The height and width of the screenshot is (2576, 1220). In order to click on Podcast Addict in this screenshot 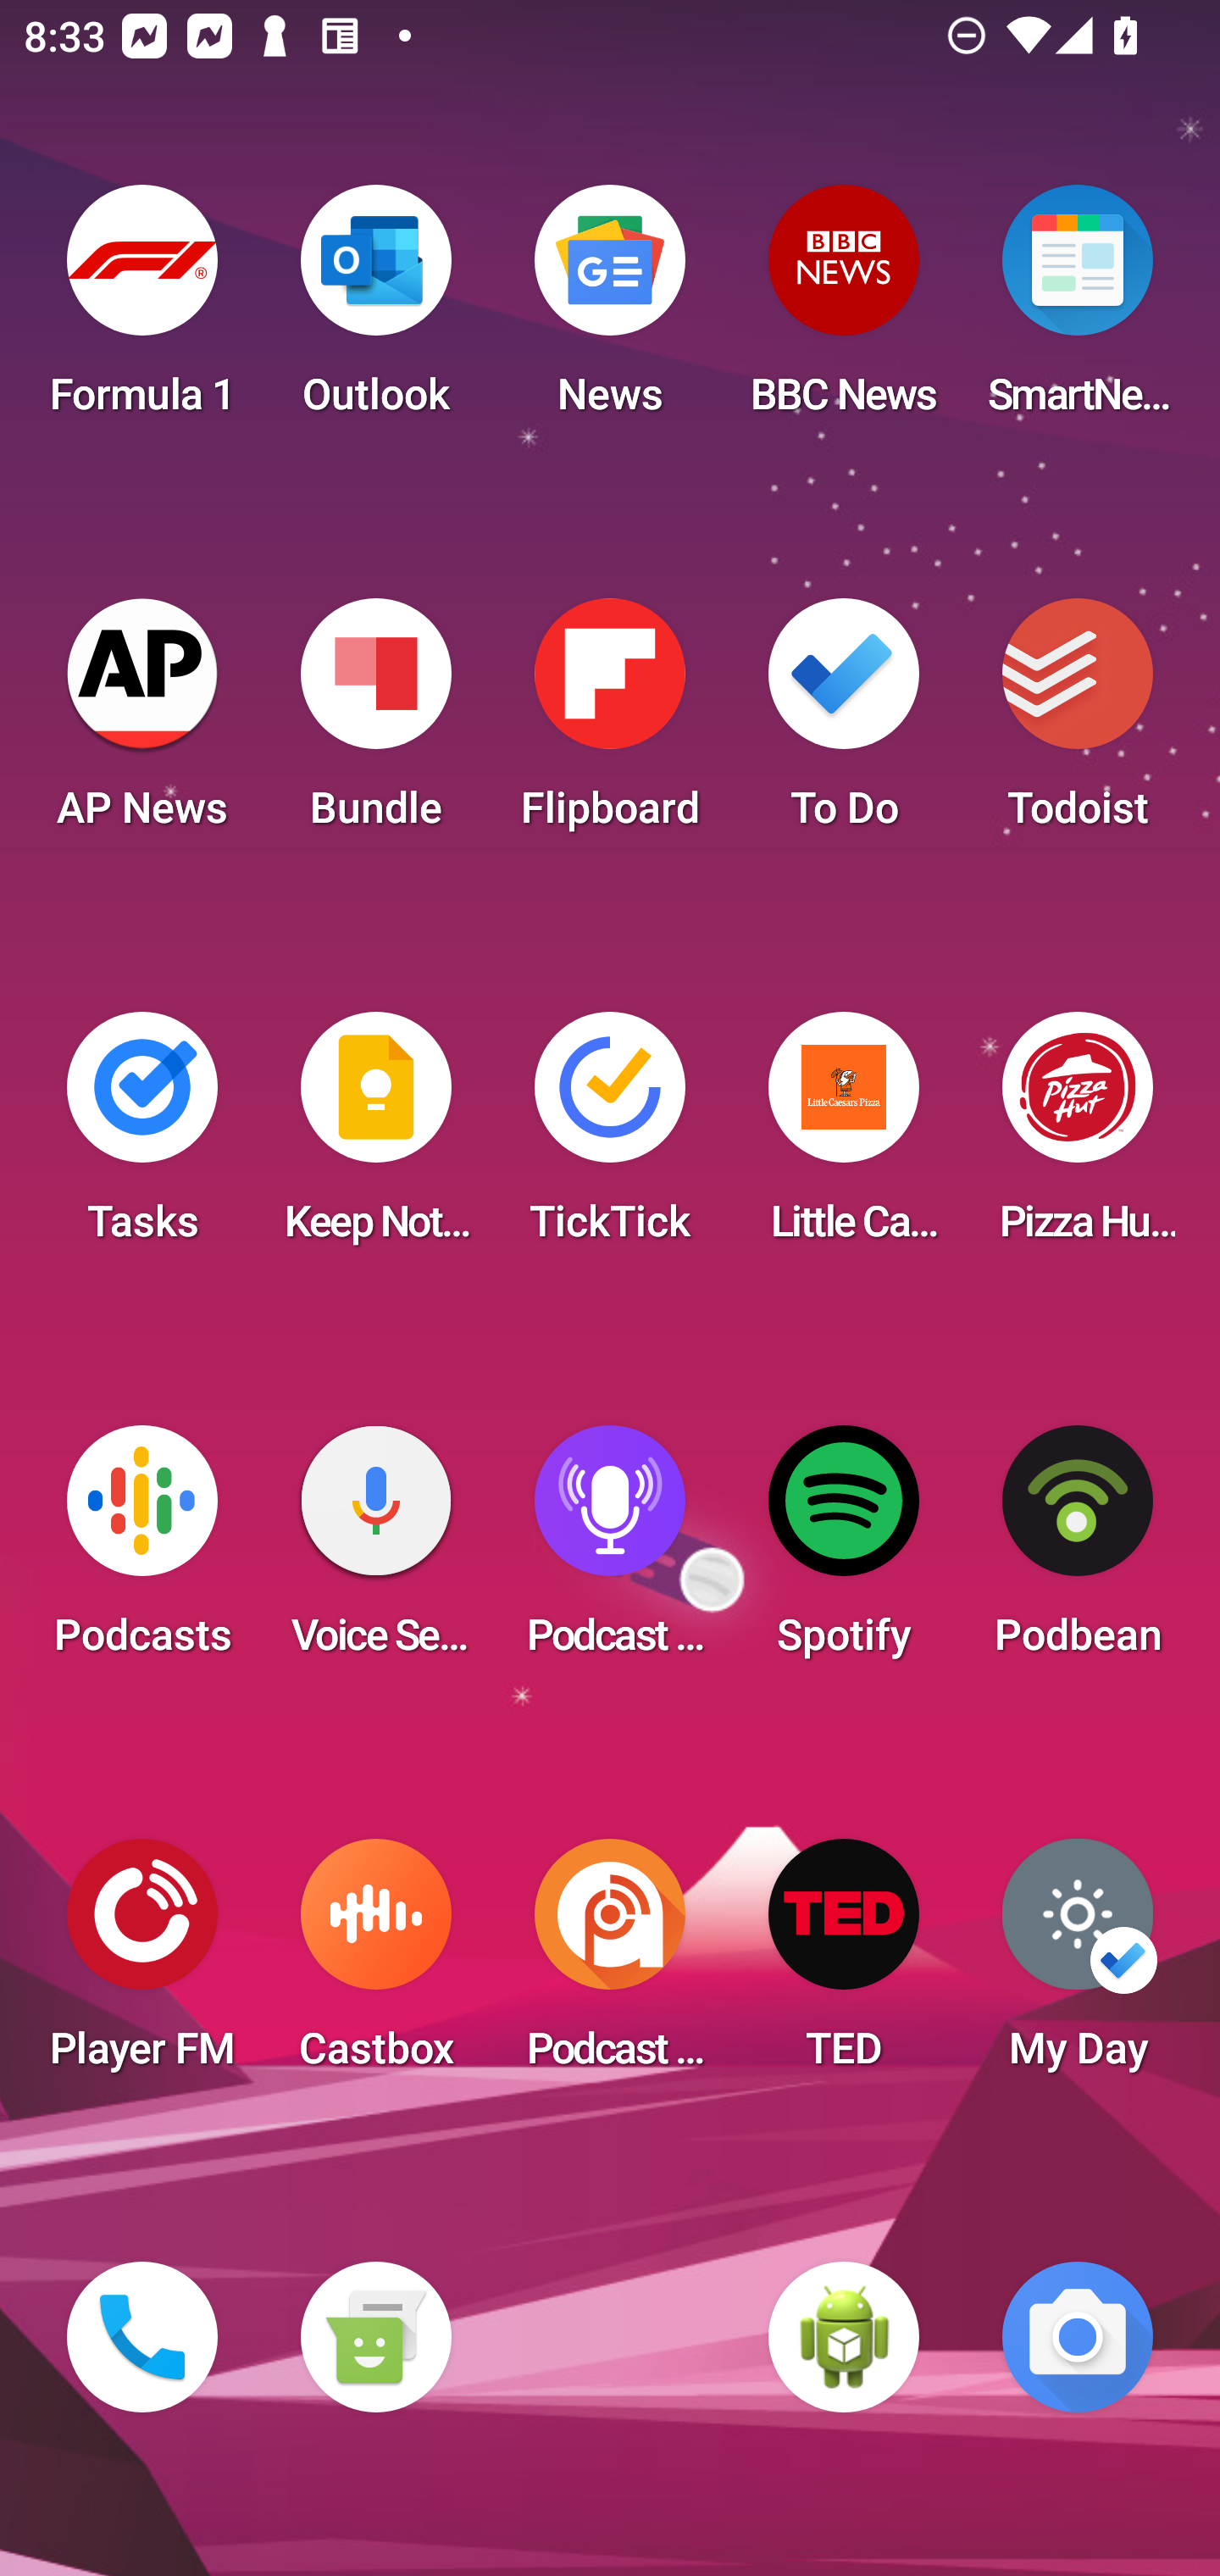, I will do `click(610, 1964)`.